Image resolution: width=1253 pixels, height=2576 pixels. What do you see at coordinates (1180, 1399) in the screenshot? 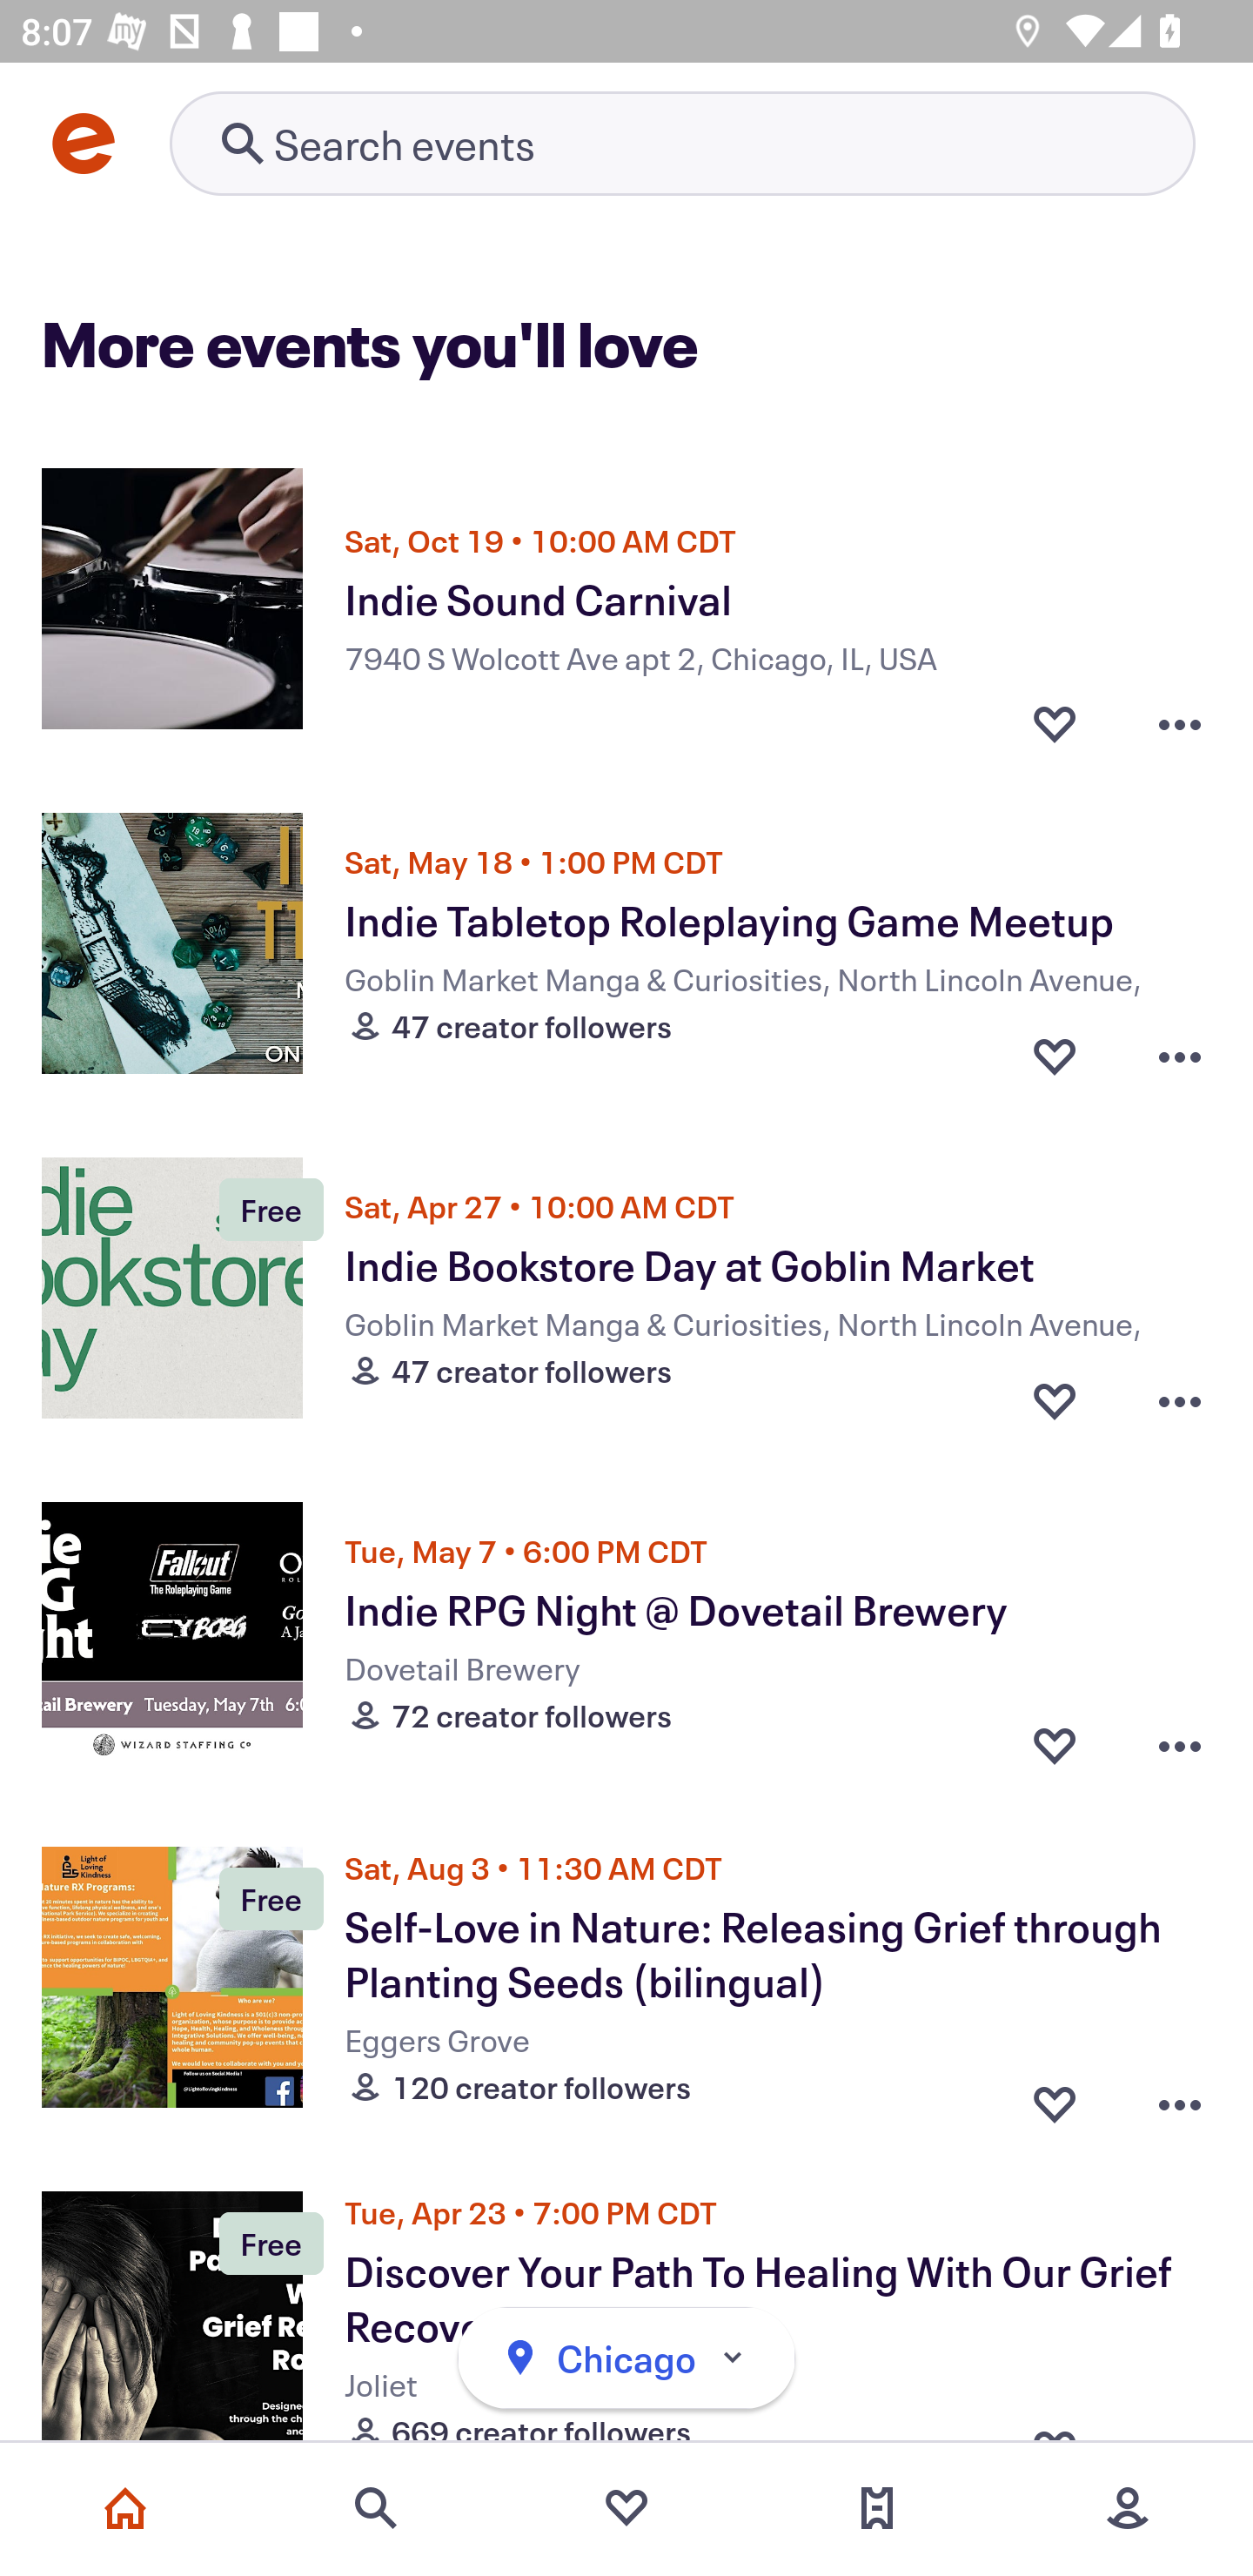
I see `Overflow menu button` at bounding box center [1180, 1399].